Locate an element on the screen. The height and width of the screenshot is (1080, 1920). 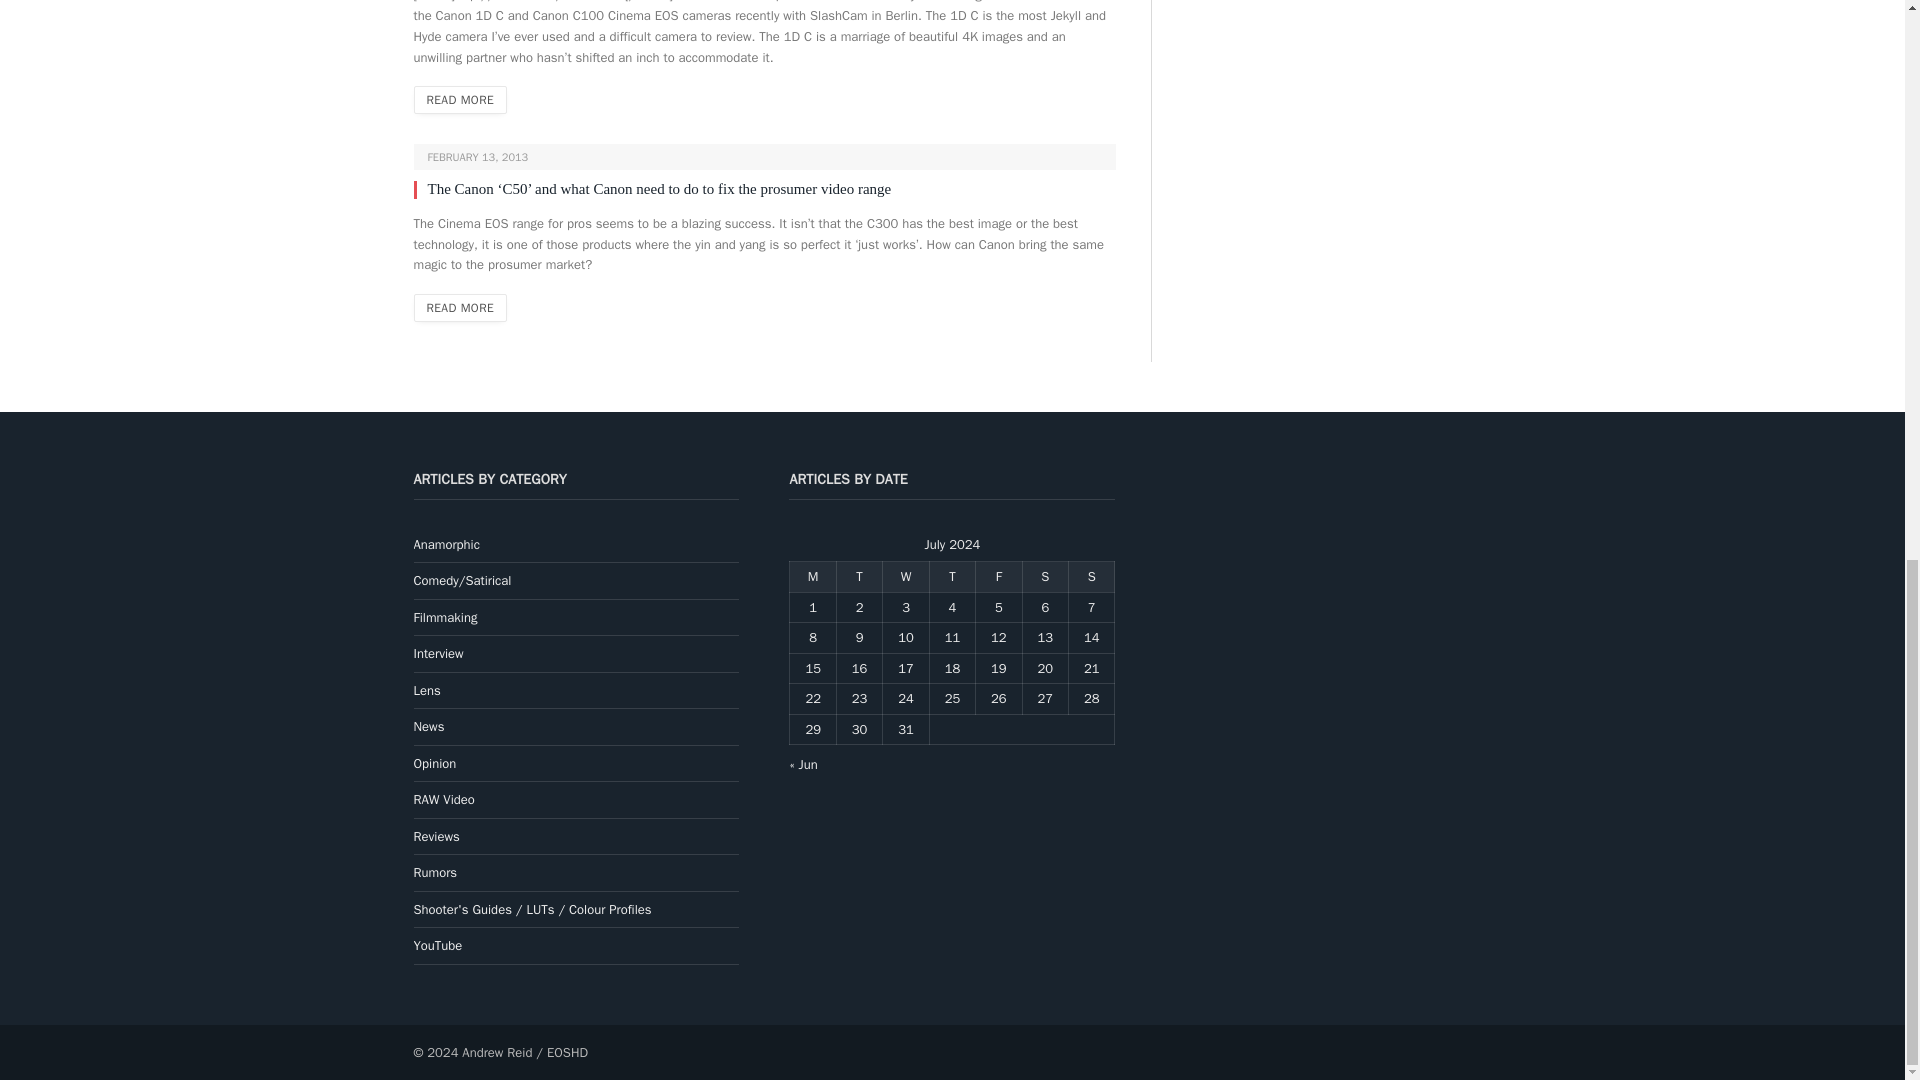
Saturday is located at coordinates (1044, 576).